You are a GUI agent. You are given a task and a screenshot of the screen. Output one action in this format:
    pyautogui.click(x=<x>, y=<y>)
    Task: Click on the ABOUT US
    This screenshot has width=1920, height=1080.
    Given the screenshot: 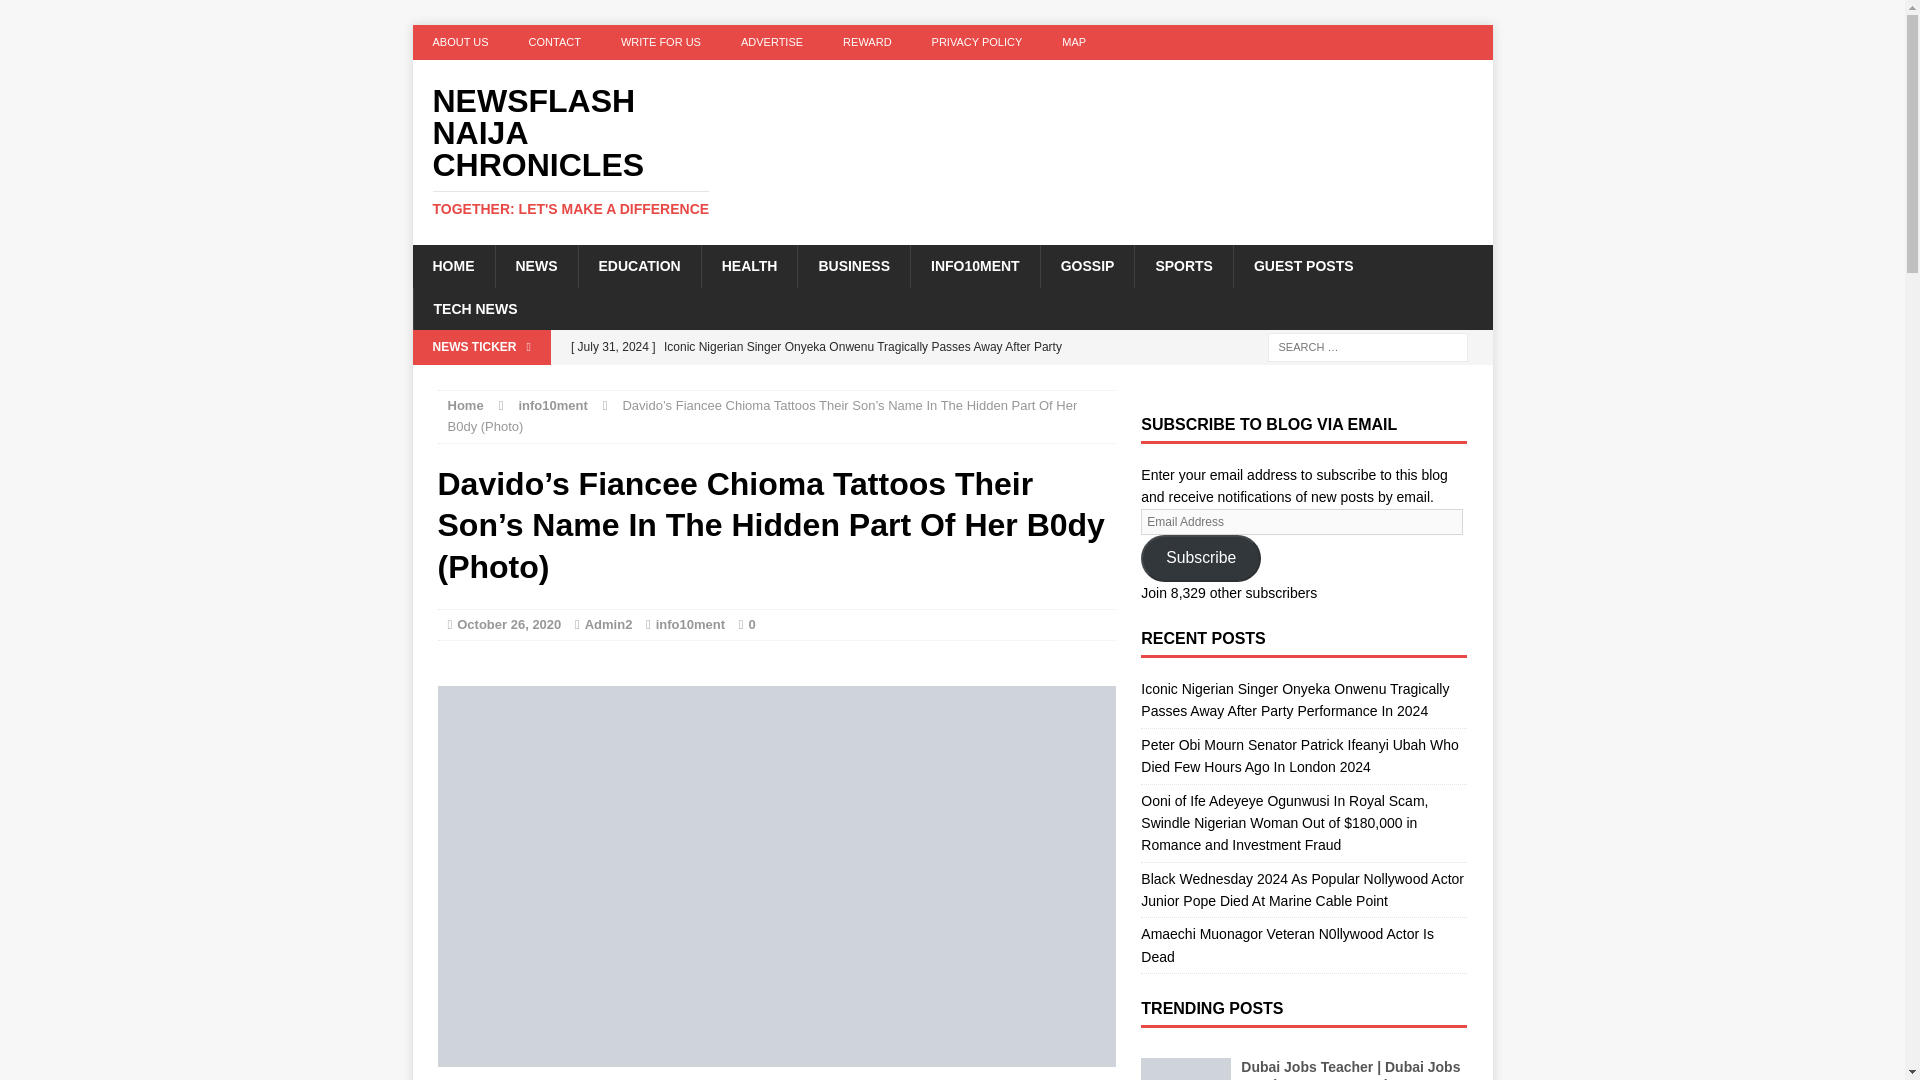 What is the action you would take?
    pyautogui.click(x=460, y=42)
    